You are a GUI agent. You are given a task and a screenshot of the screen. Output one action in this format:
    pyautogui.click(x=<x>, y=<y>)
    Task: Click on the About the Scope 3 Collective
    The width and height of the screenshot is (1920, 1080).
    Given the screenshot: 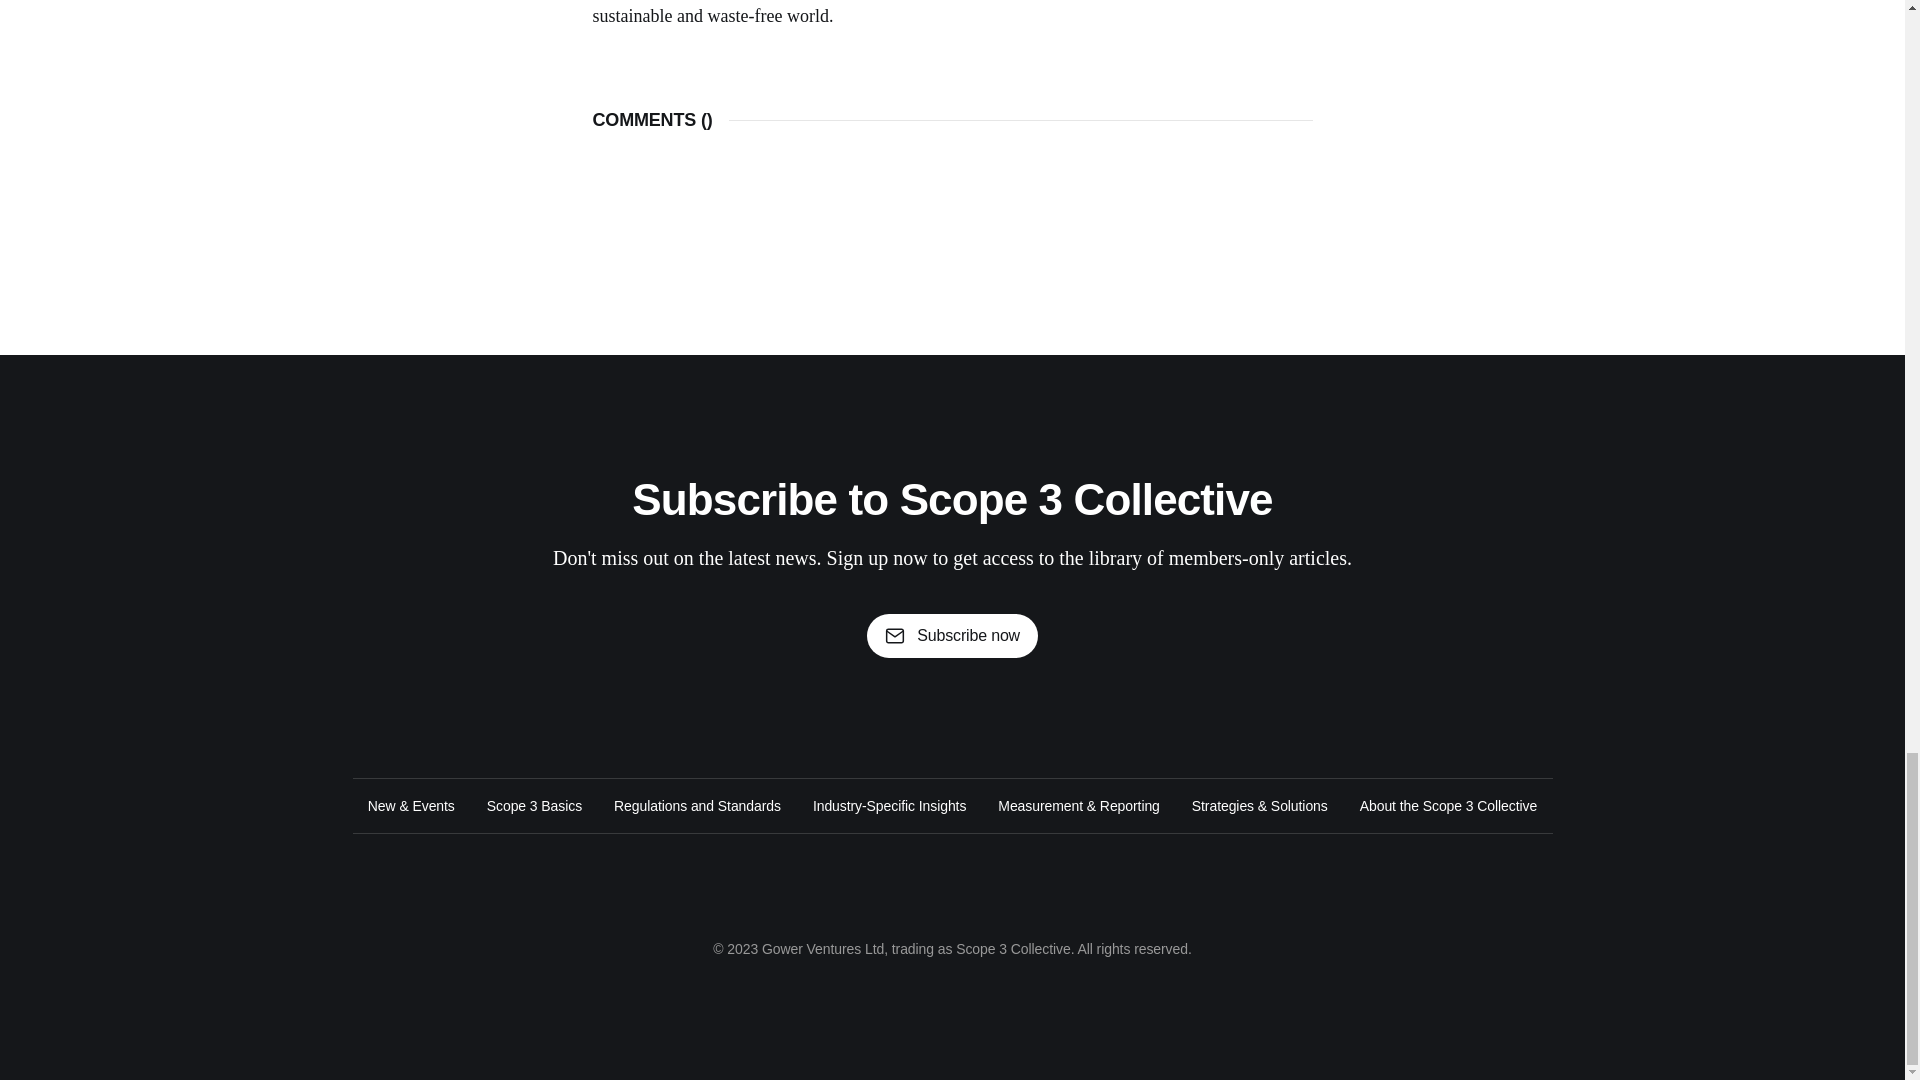 What is the action you would take?
    pyautogui.click(x=1448, y=805)
    